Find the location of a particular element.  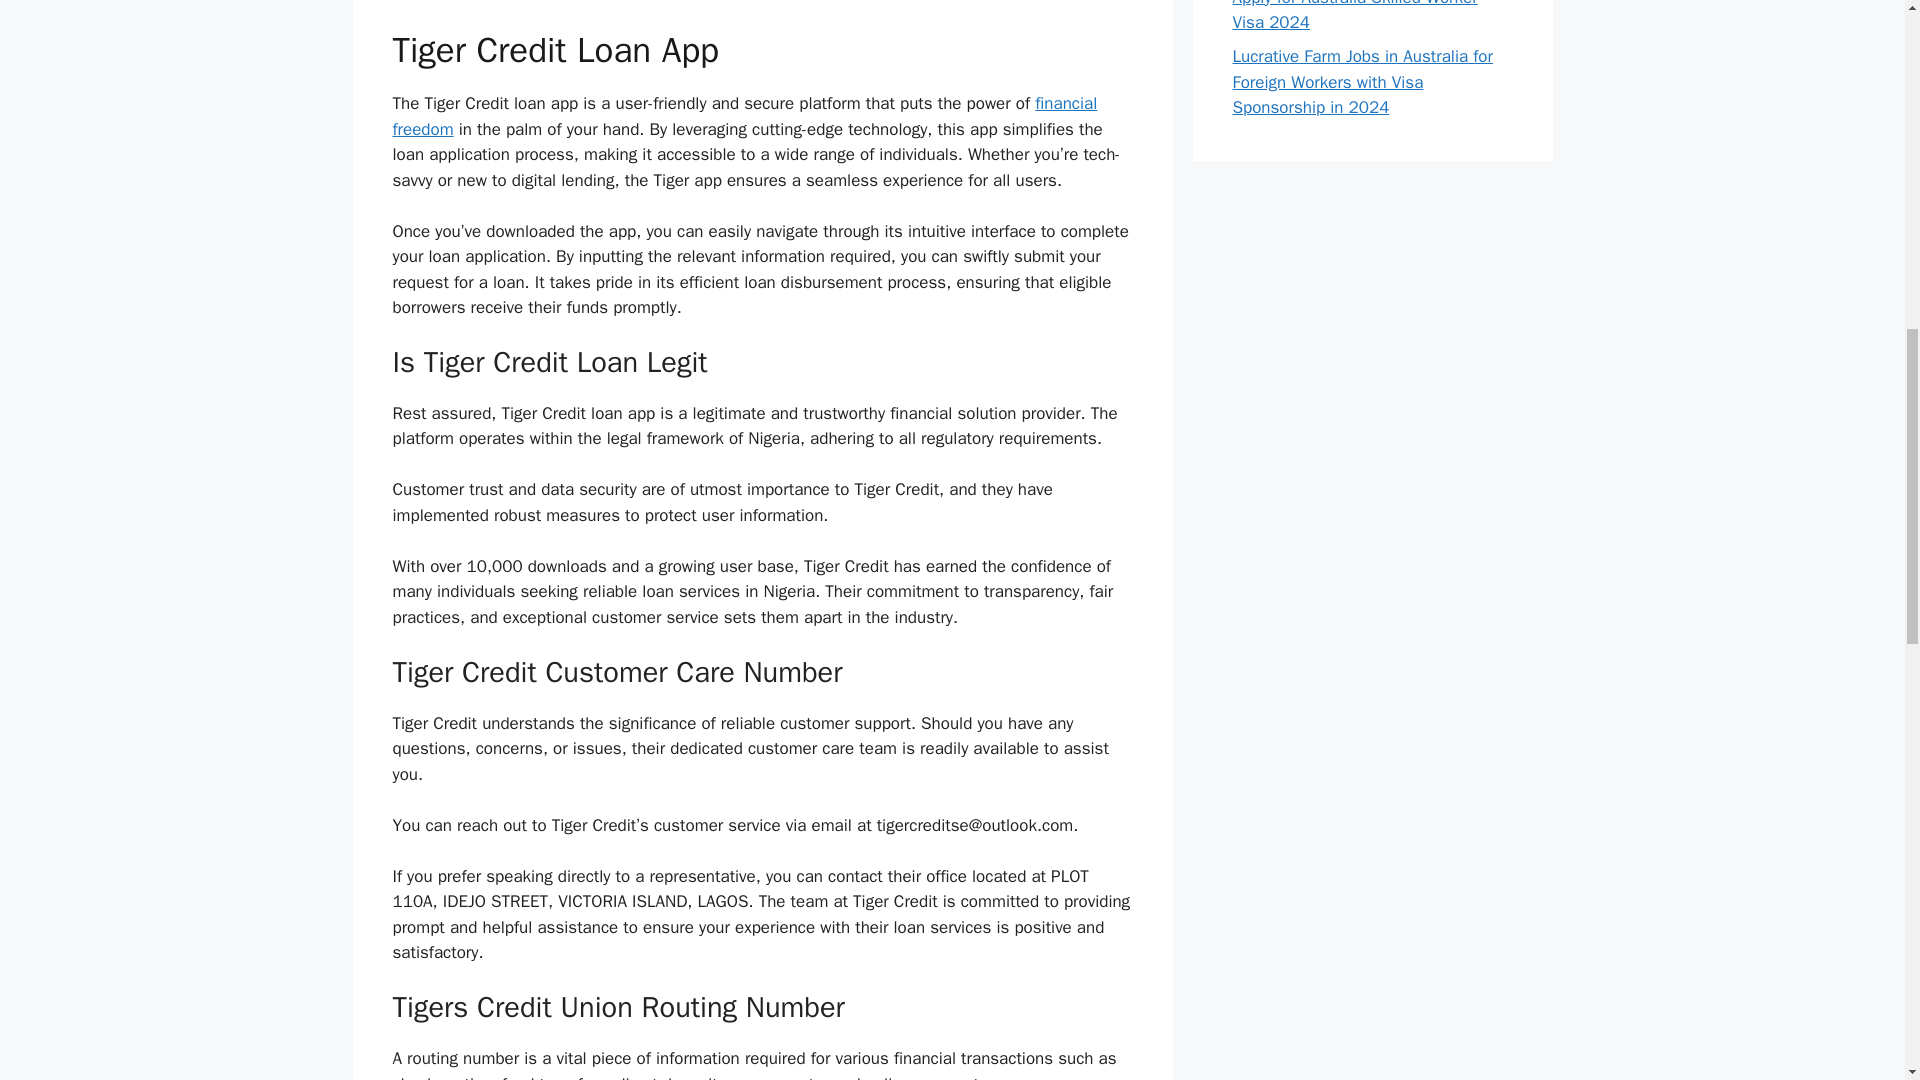

financial freedom is located at coordinates (744, 116).